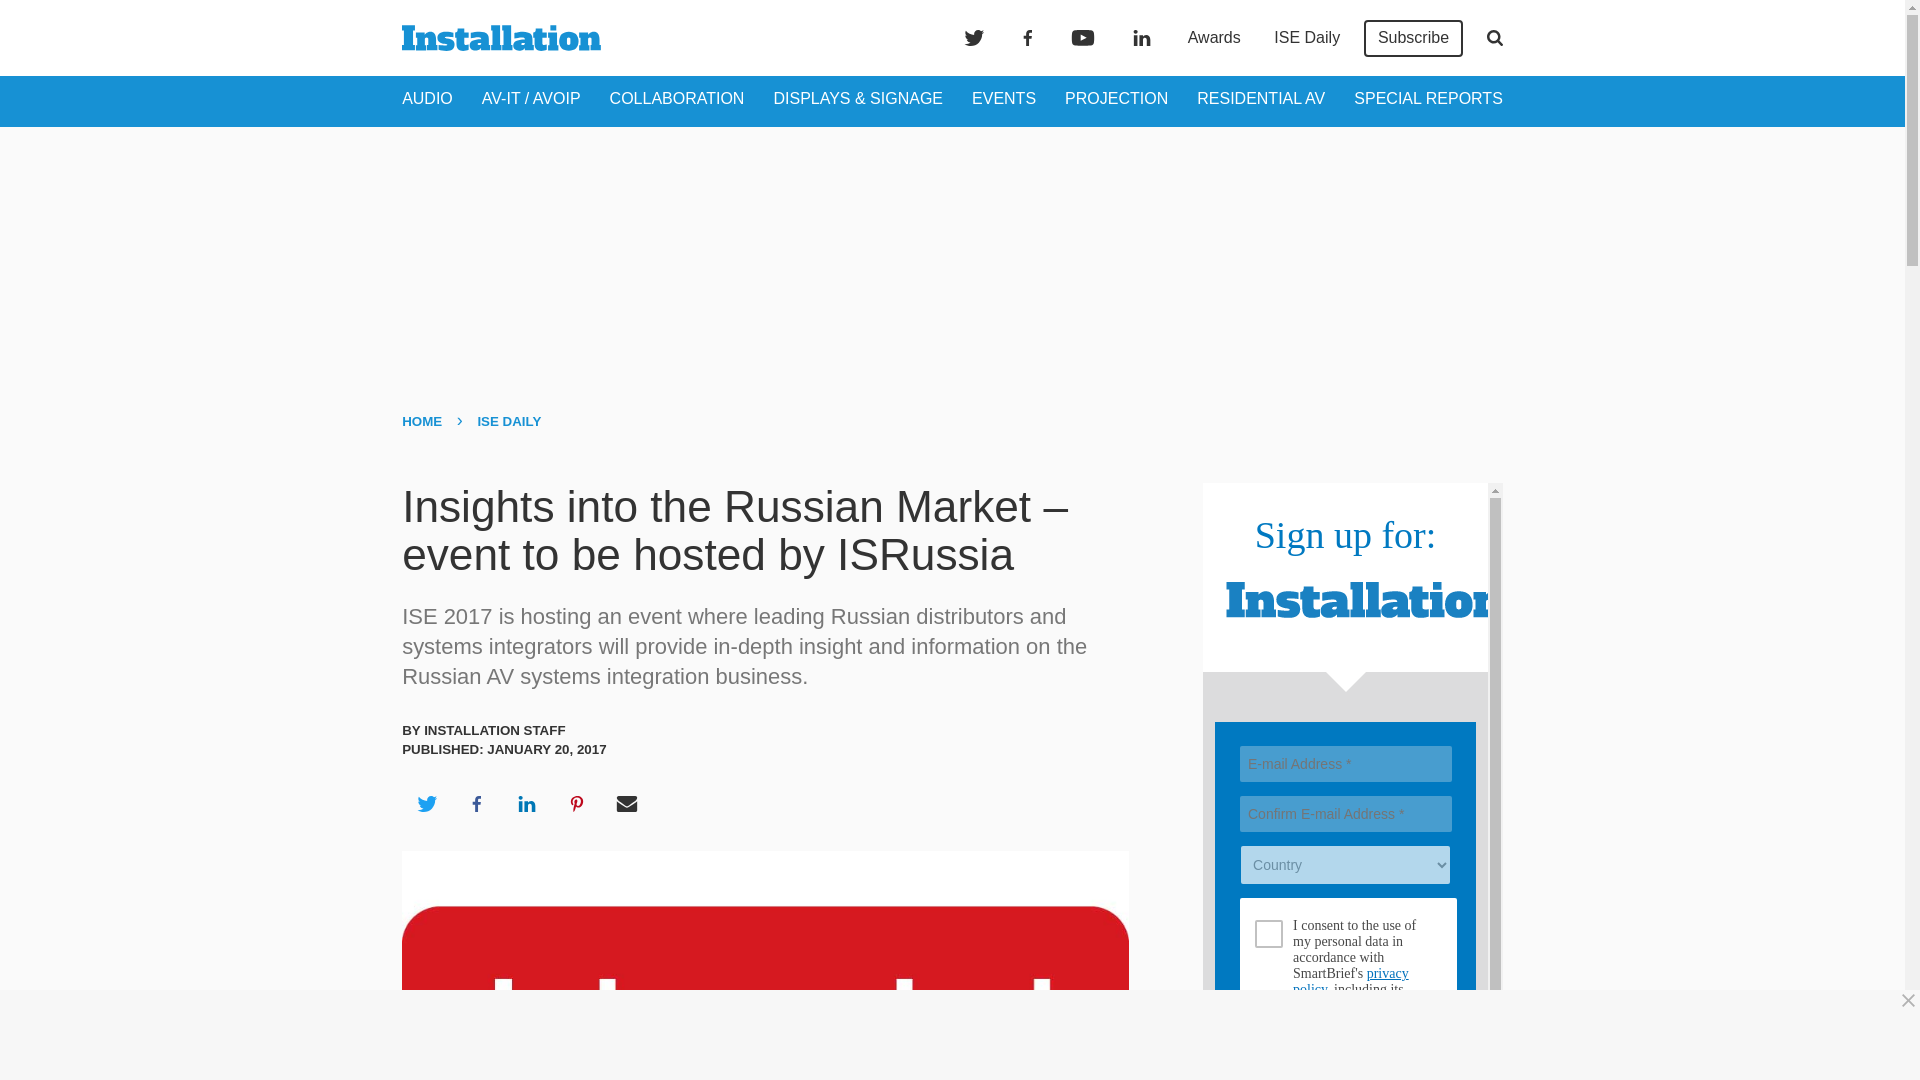 This screenshot has width=1920, height=1080. Describe the element at coordinates (426, 804) in the screenshot. I see `Share on Twitter` at that location.